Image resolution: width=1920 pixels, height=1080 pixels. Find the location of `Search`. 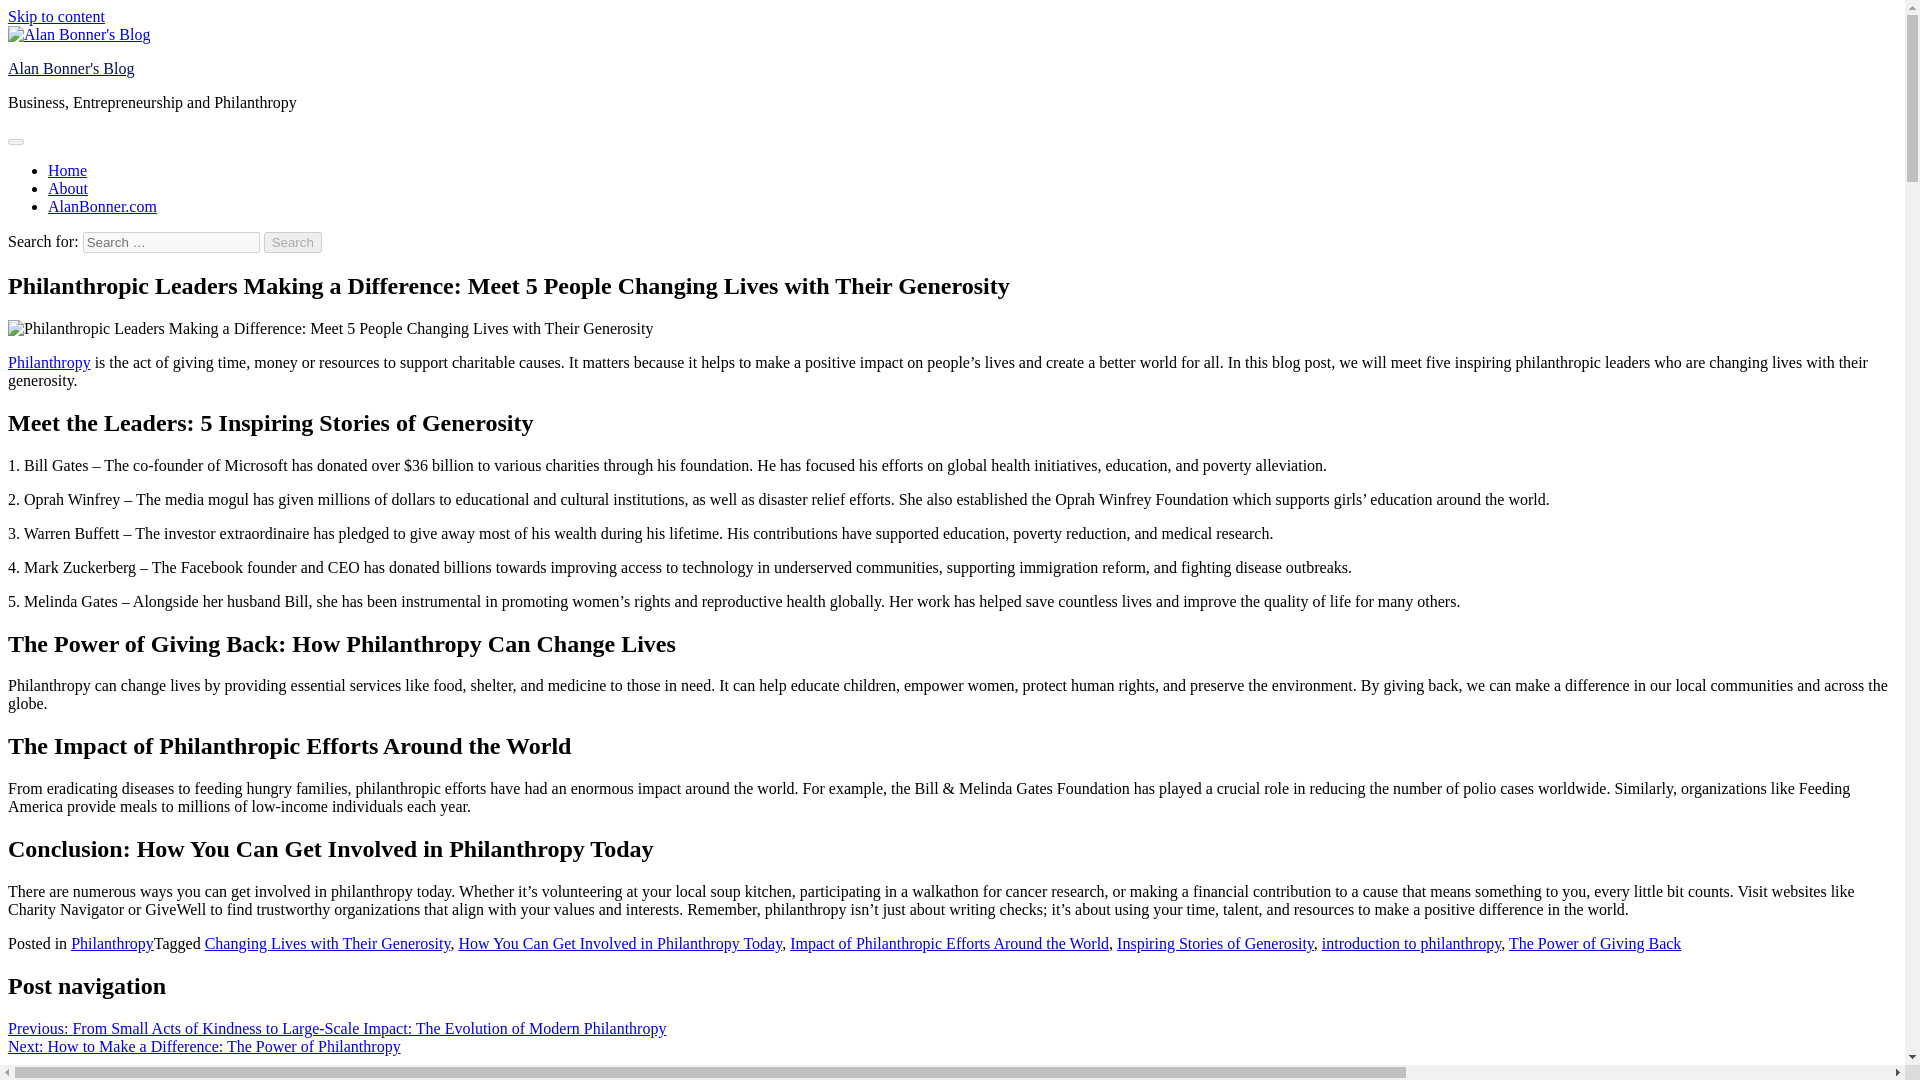

Search is located at coordinates (293, 242).